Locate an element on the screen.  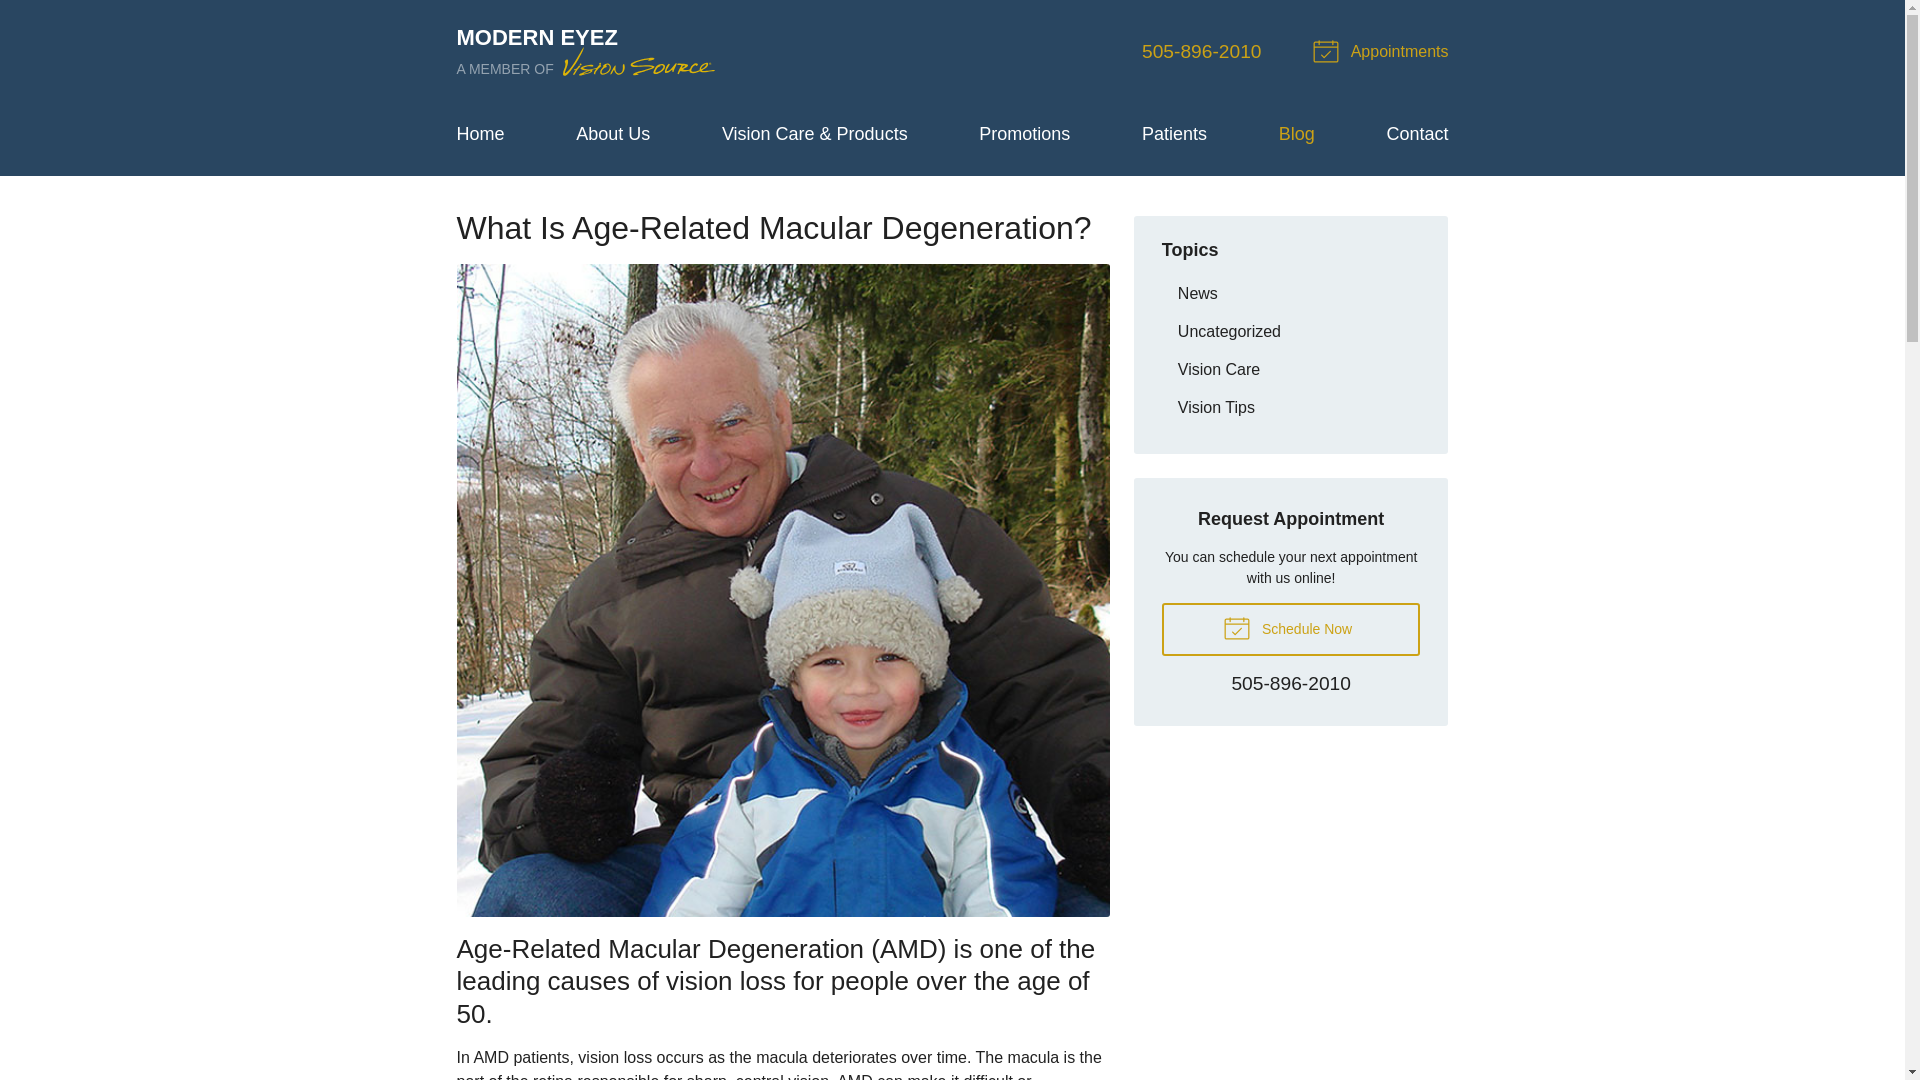
News is located at coordinates (1290, 294).